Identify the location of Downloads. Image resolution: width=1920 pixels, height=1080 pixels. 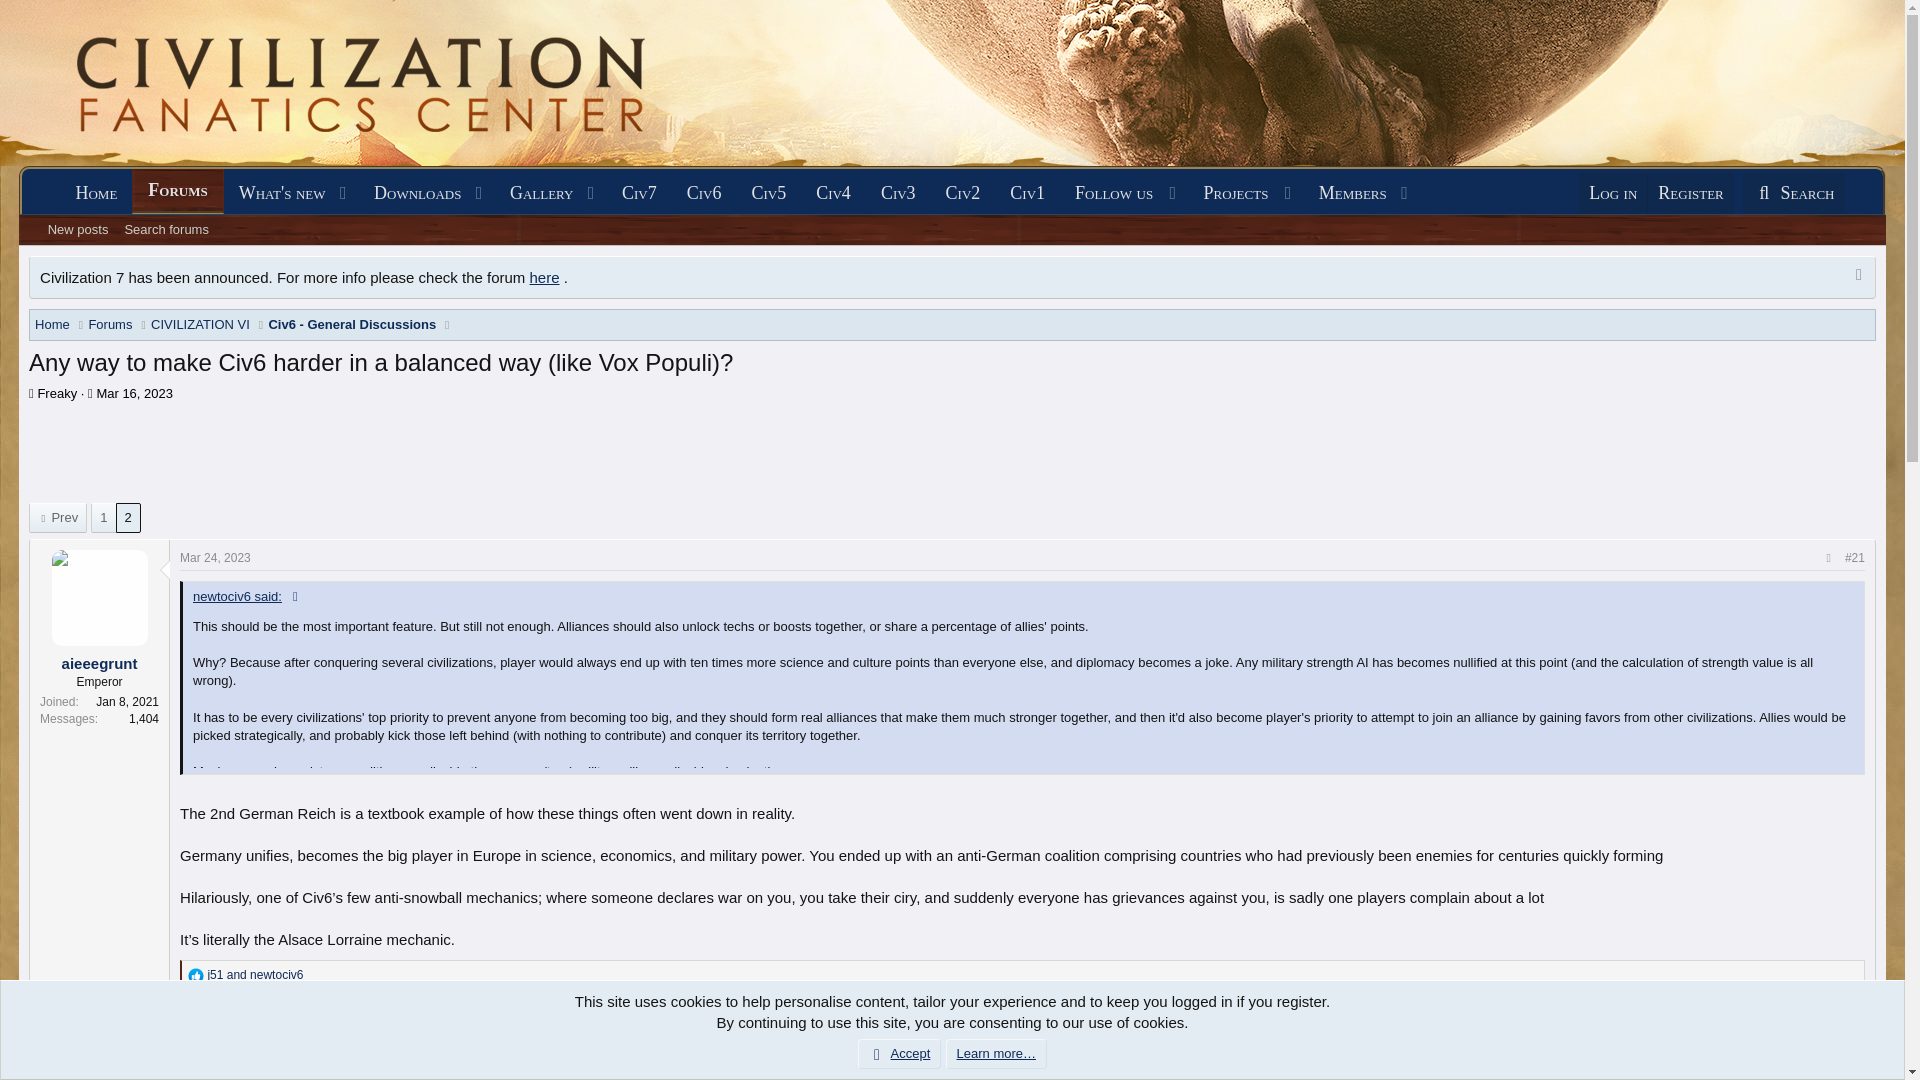
(410, 192).